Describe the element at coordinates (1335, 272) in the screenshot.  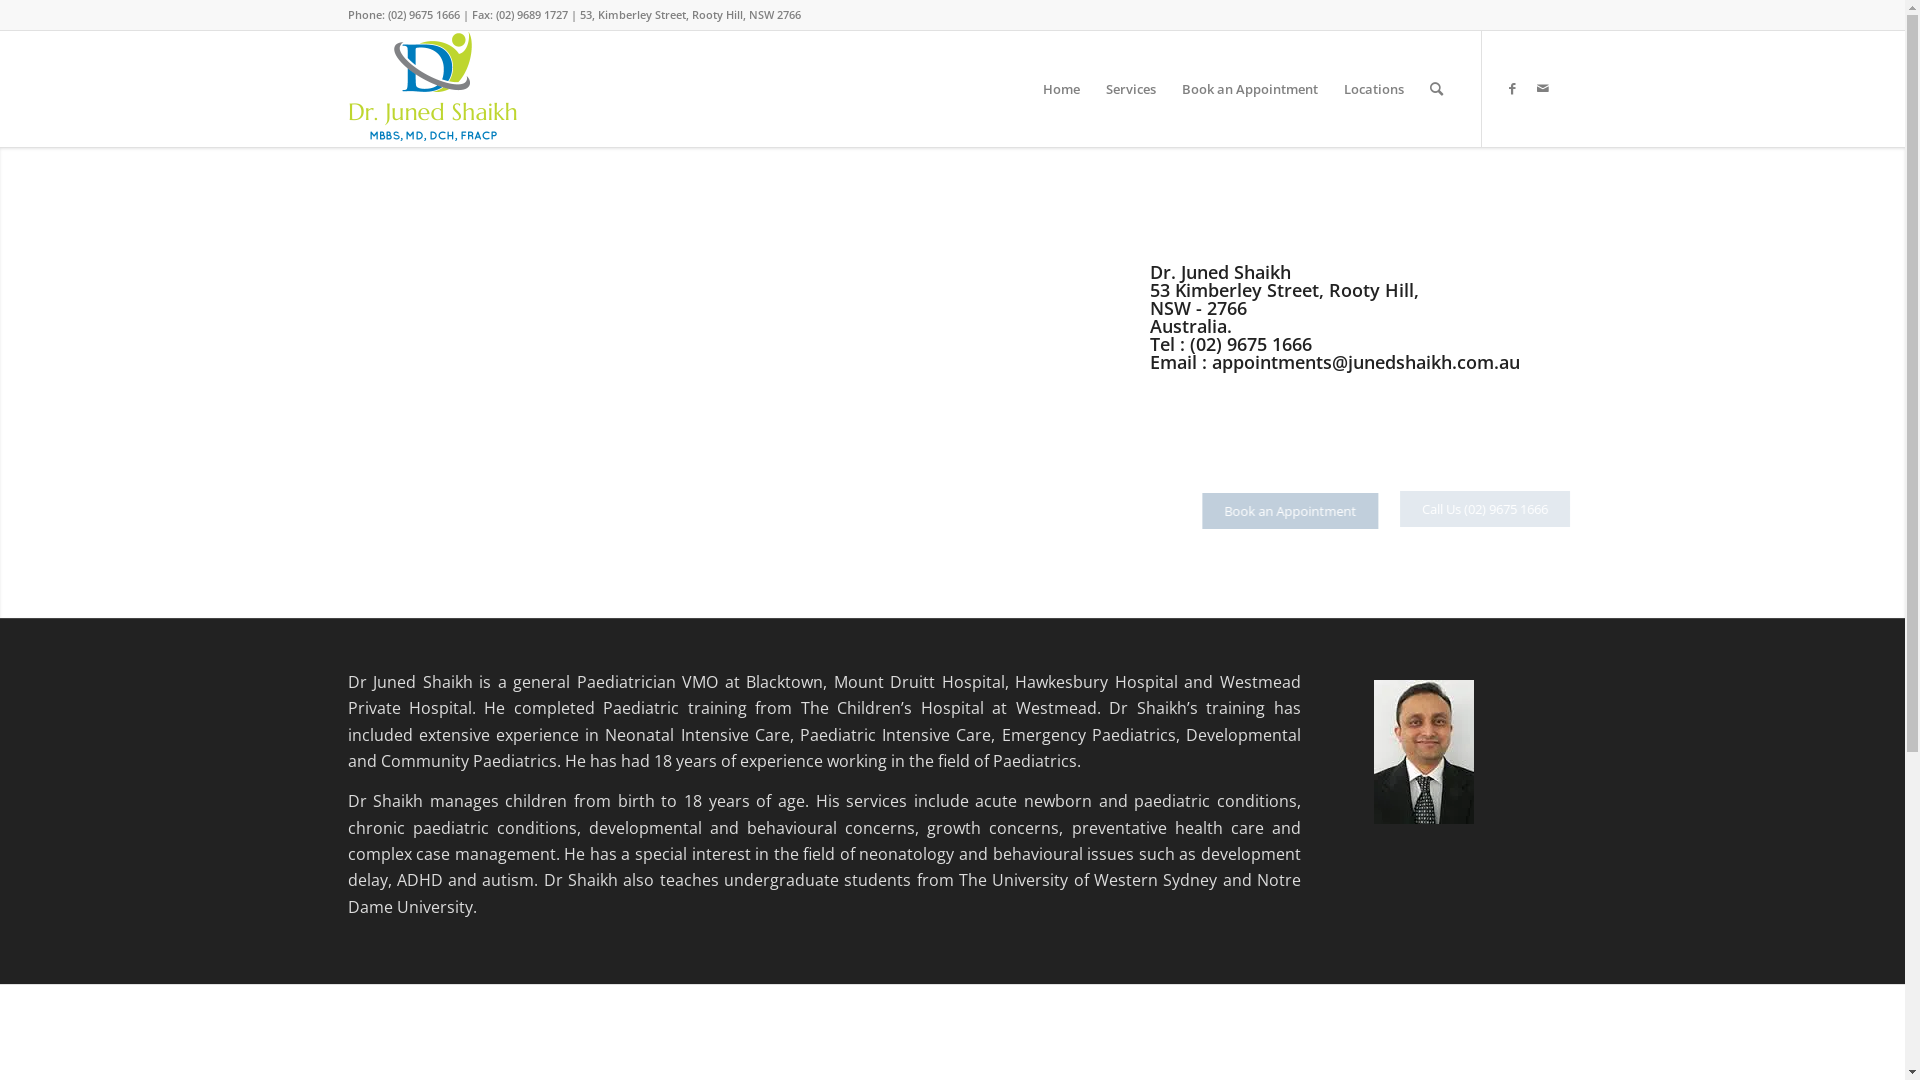
I see `Dr. Juned Shaikh` at that location.